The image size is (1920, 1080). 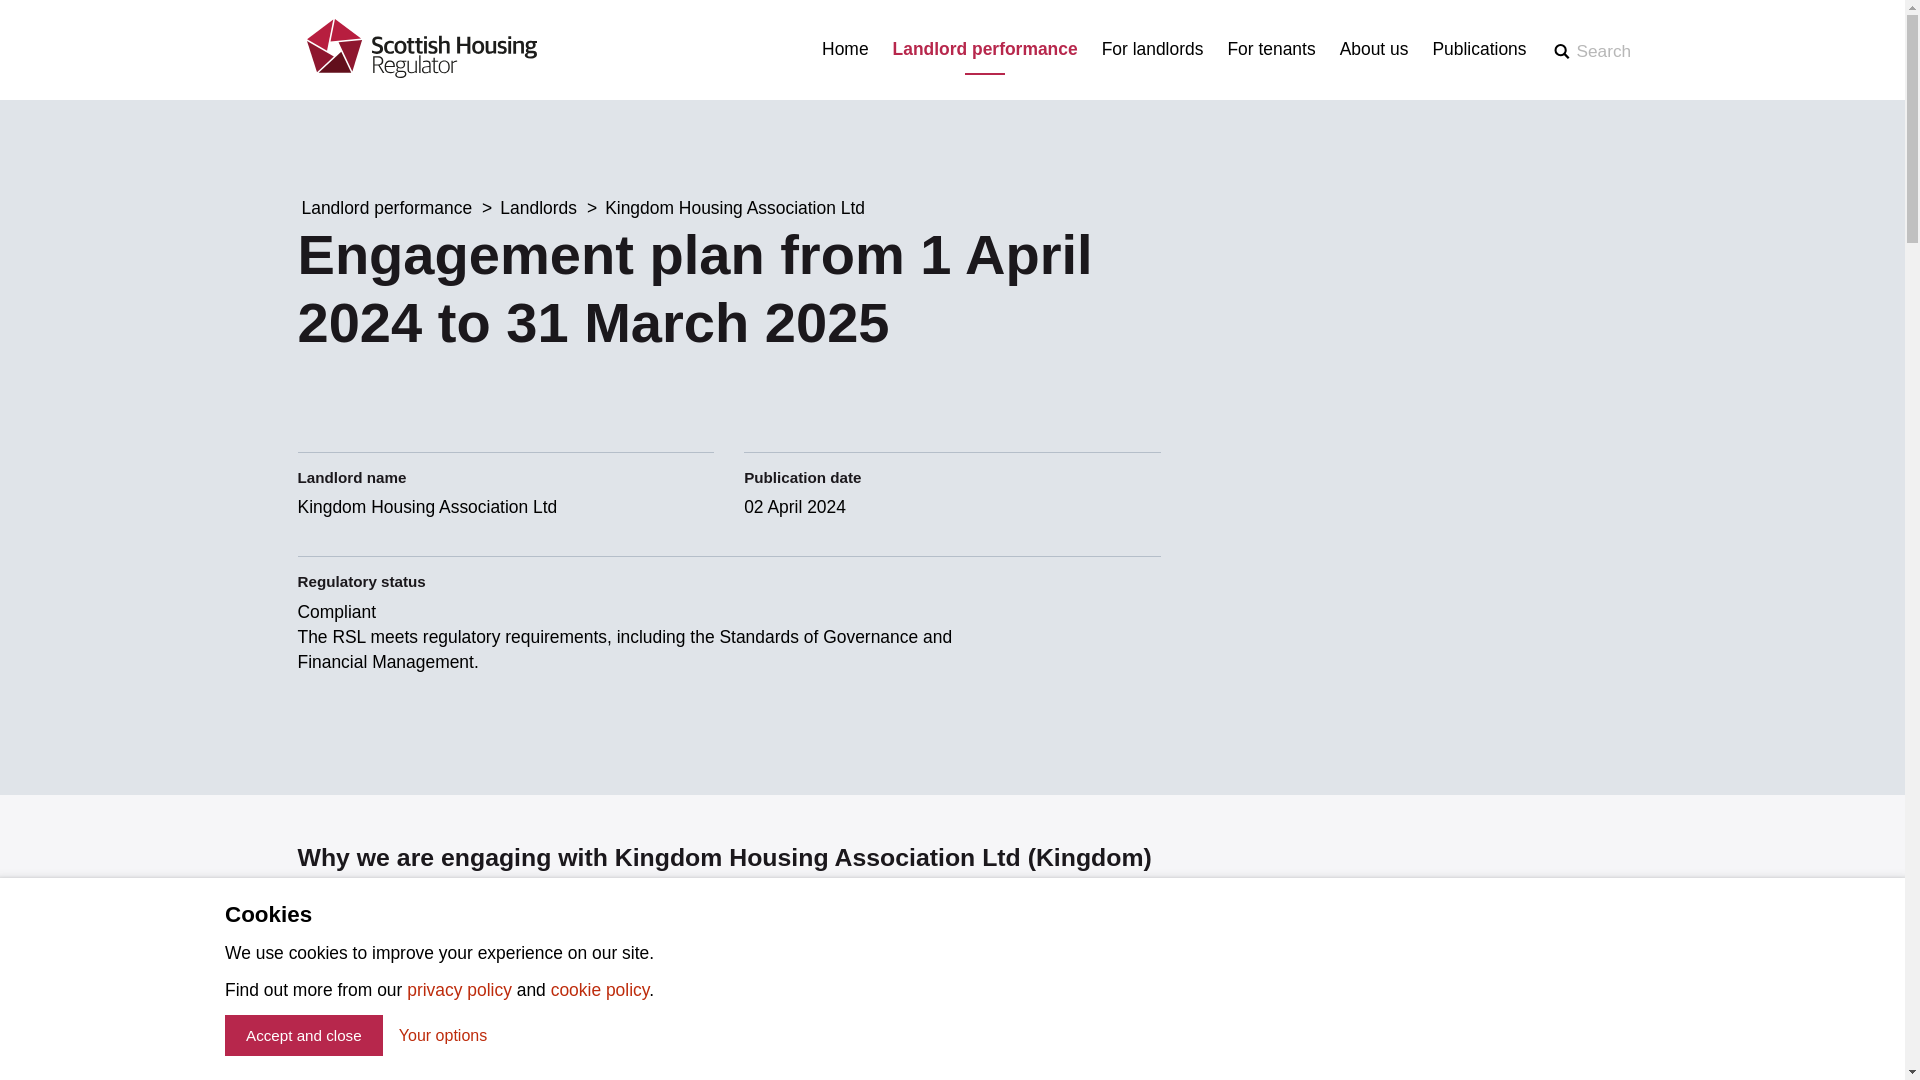 I want to click on Home, so click(x=845, y=48).